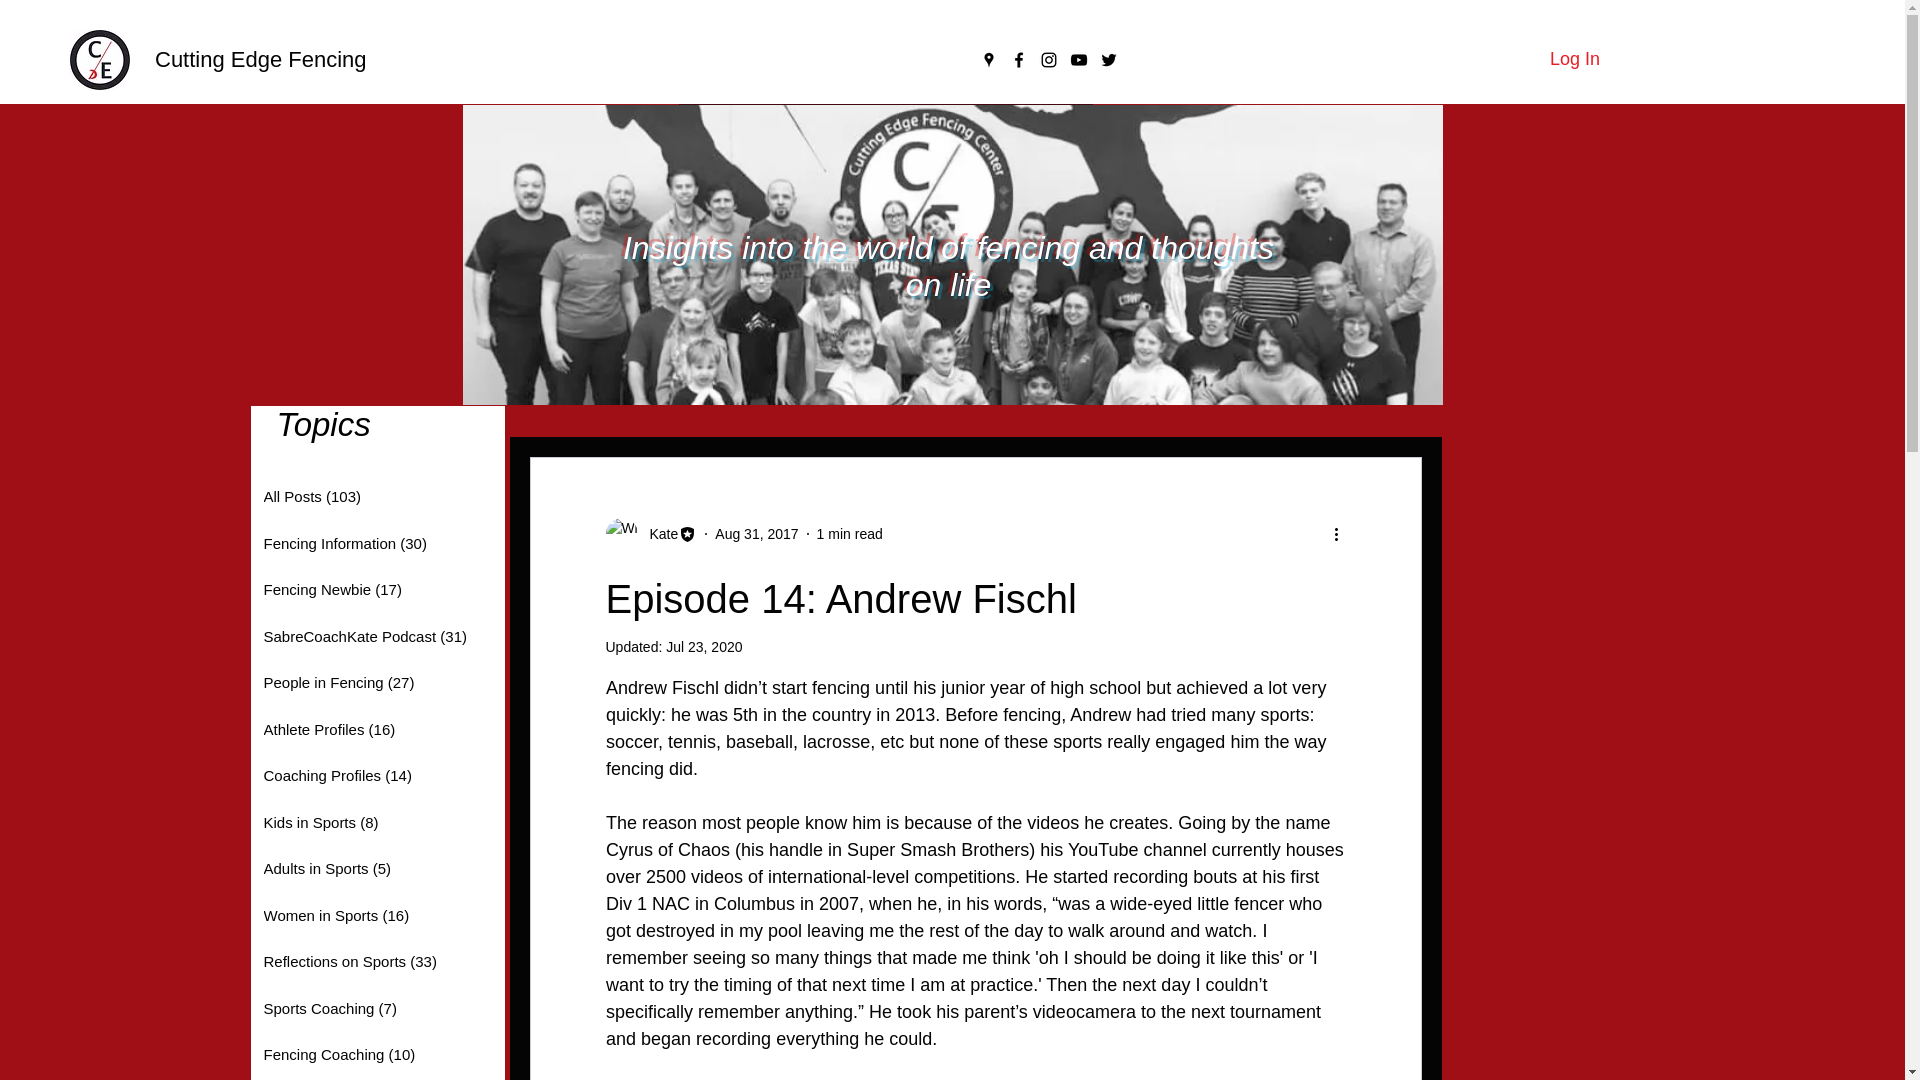 The image size is (1920, 1080). What do you see at coordinates (260, 60) in the screenshot?
I see `Cutting Edge Fencing` at bounding box center [260, 60].